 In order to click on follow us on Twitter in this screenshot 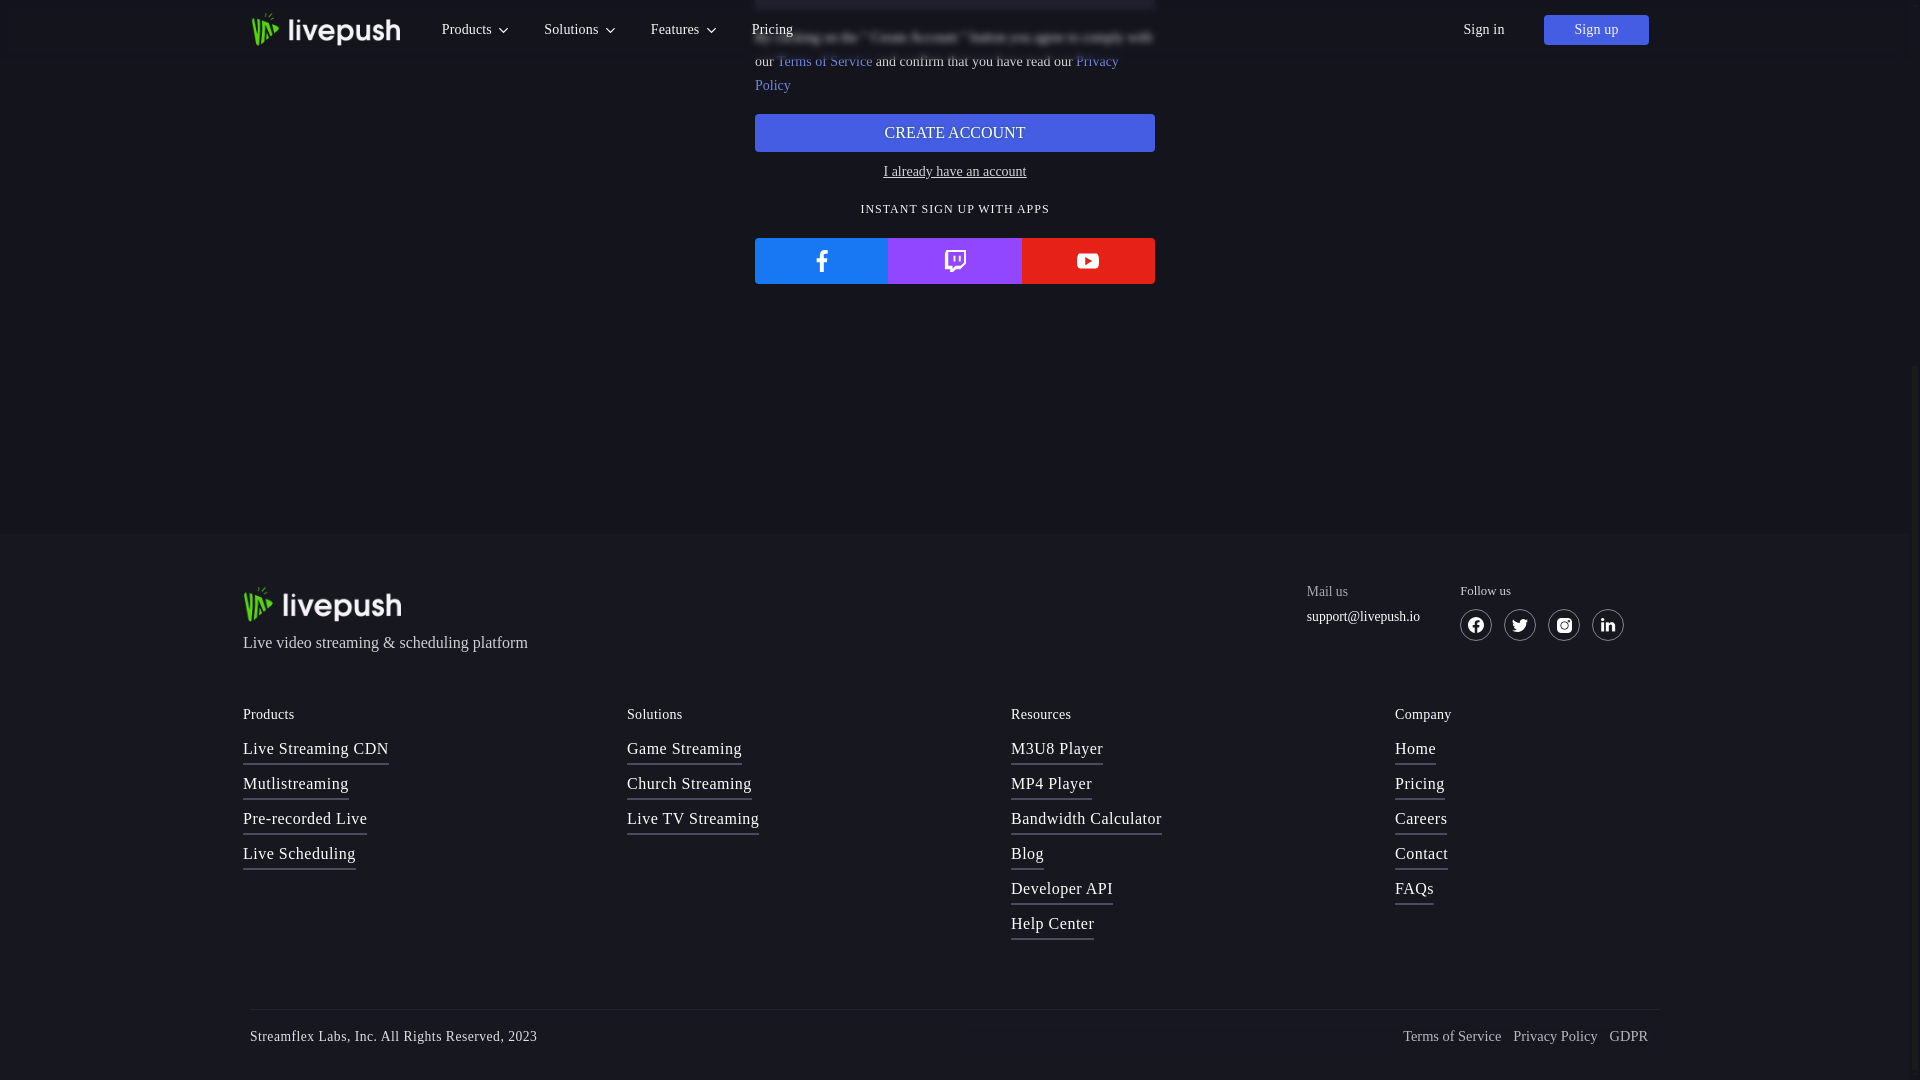, I will do `click(1520, 625)`.